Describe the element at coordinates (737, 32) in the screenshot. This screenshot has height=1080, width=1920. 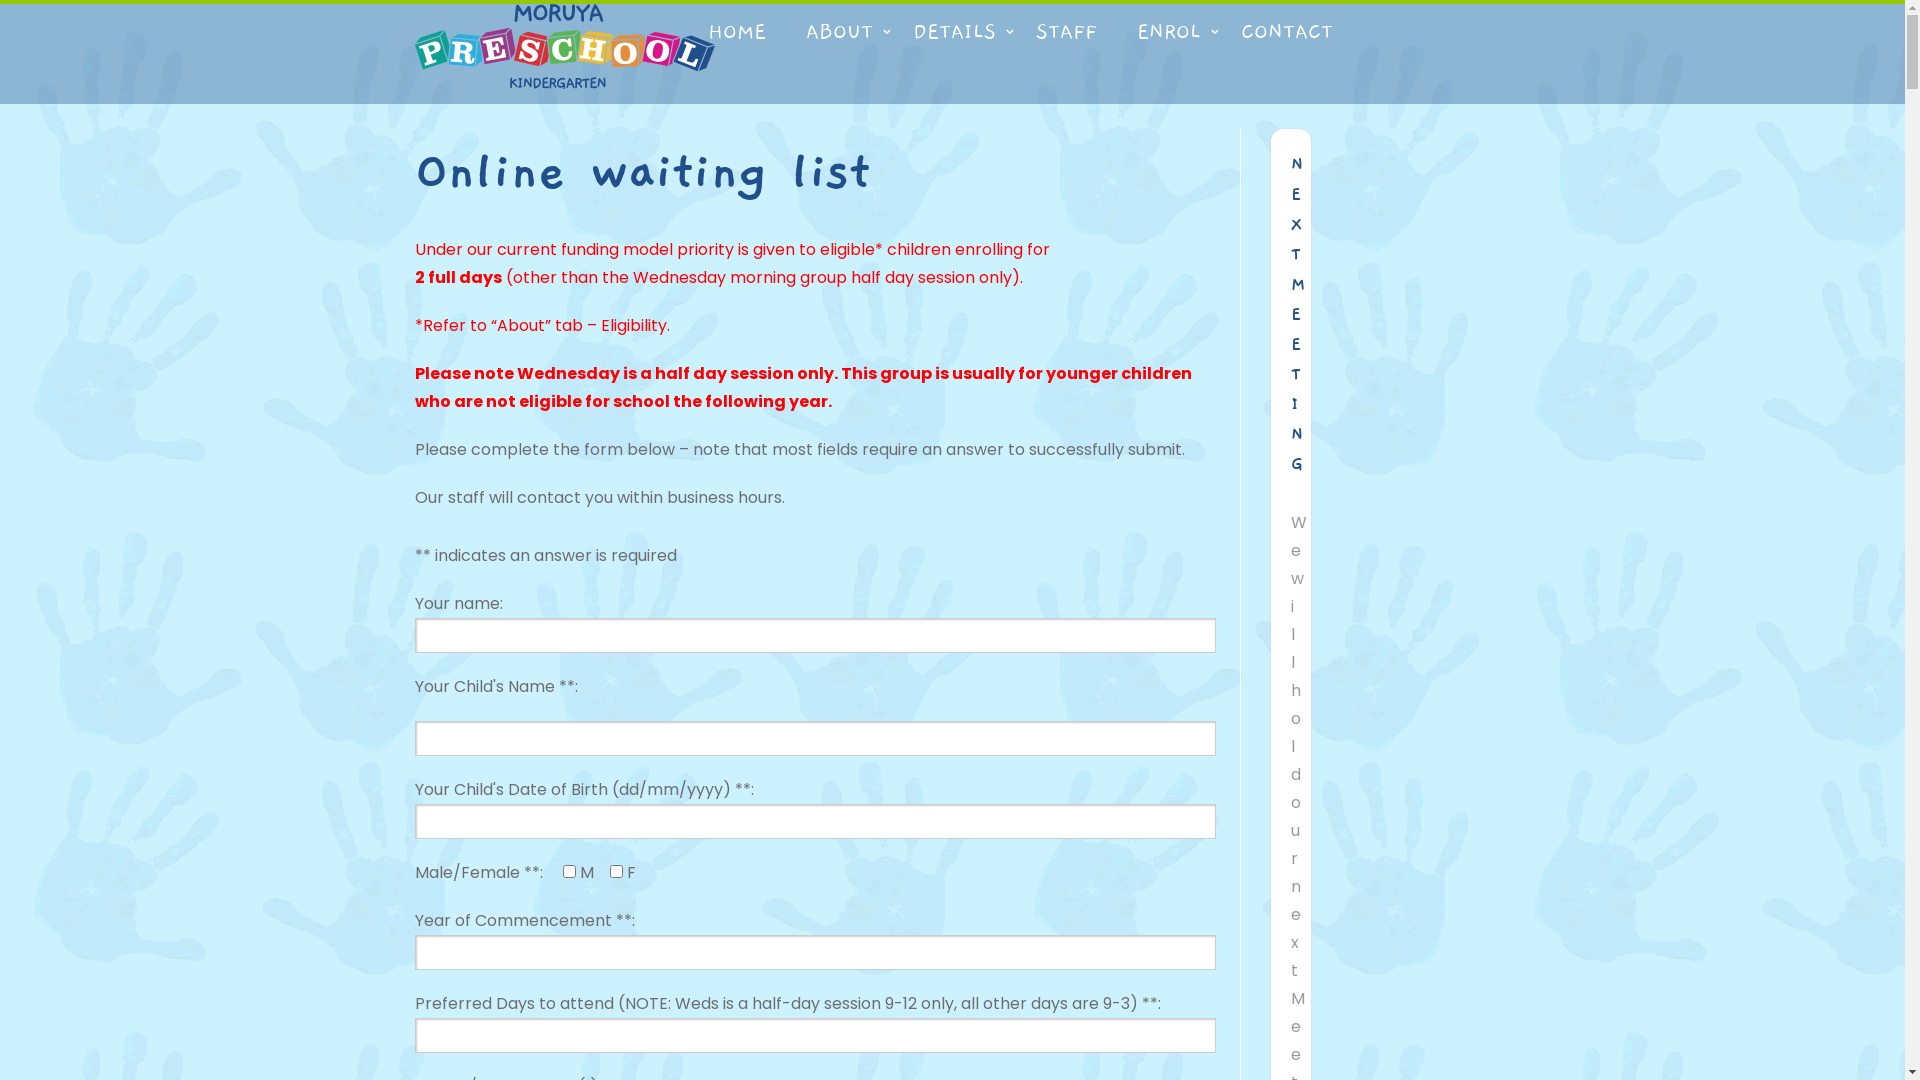
I see `HOME` at that location.